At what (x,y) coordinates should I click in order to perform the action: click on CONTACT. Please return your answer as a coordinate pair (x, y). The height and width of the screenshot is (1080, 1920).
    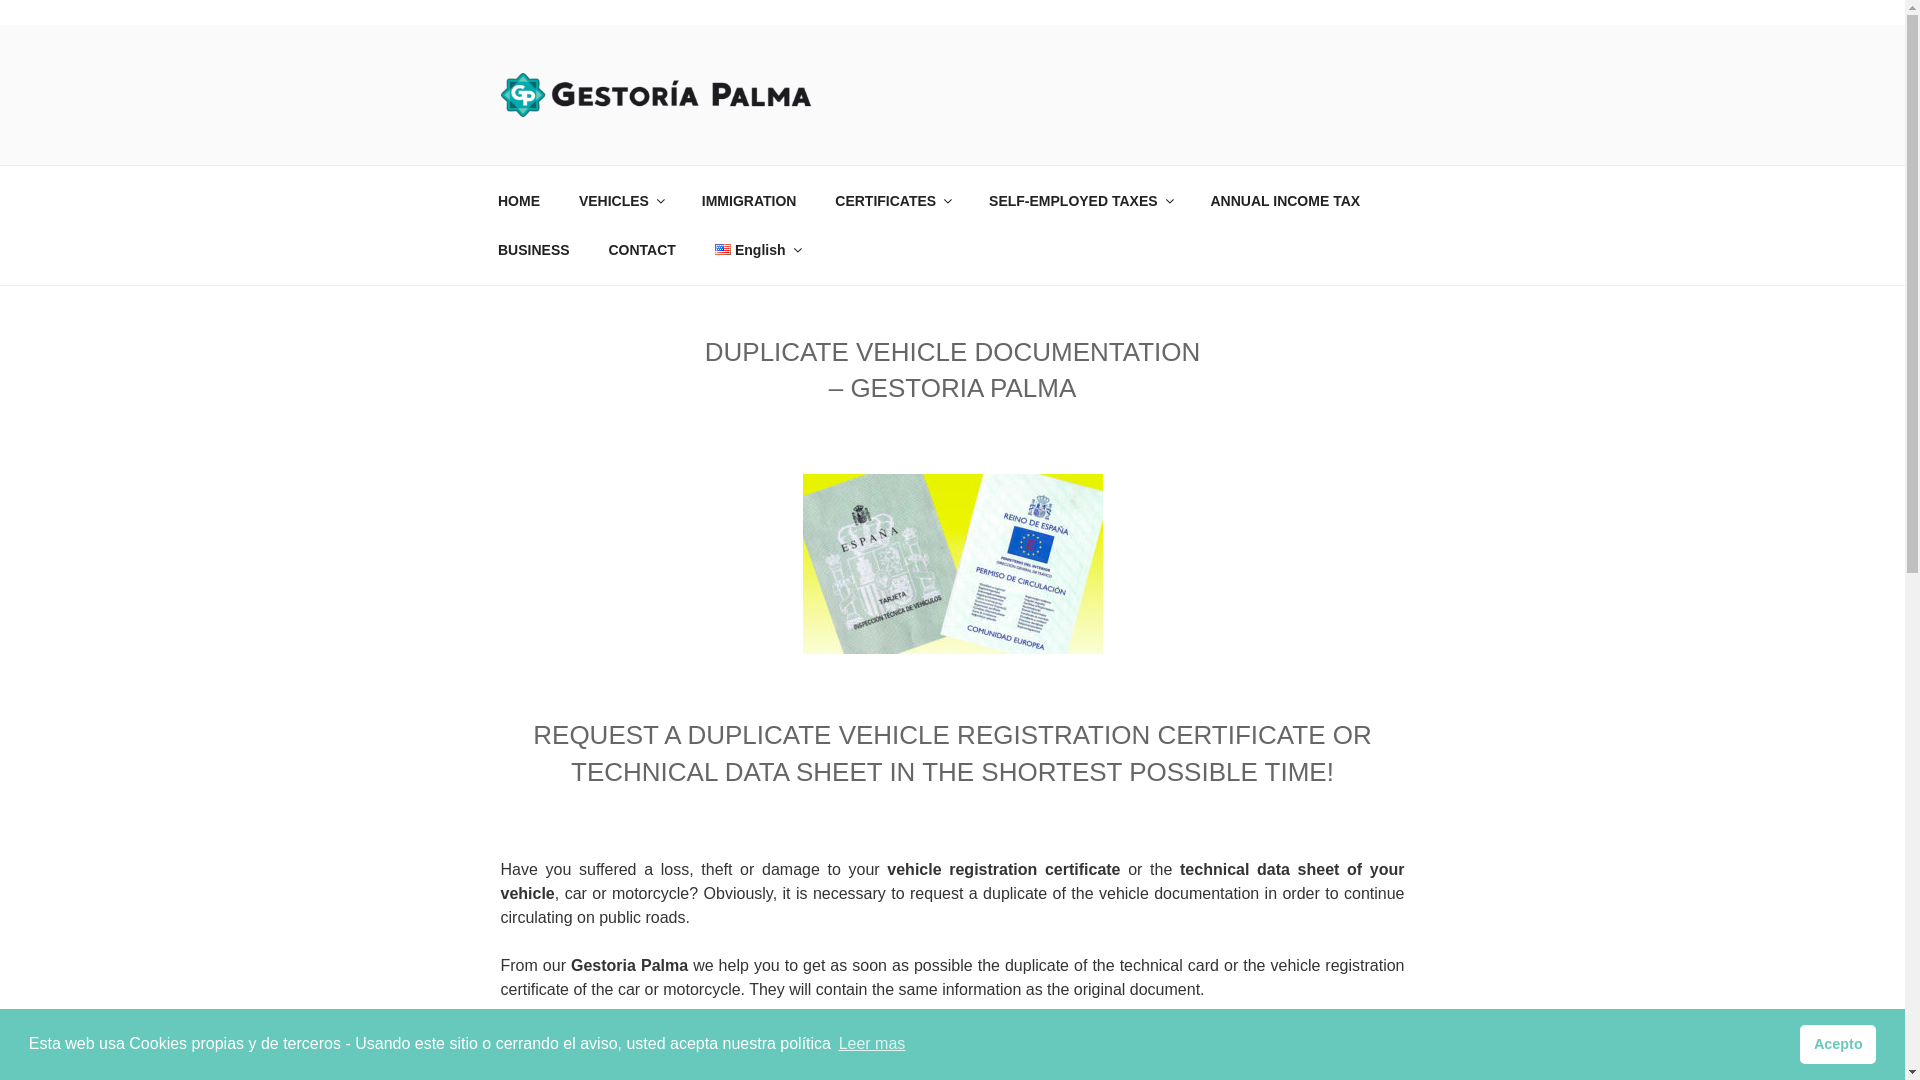
    Looking at the image, I should click on (642, 250).